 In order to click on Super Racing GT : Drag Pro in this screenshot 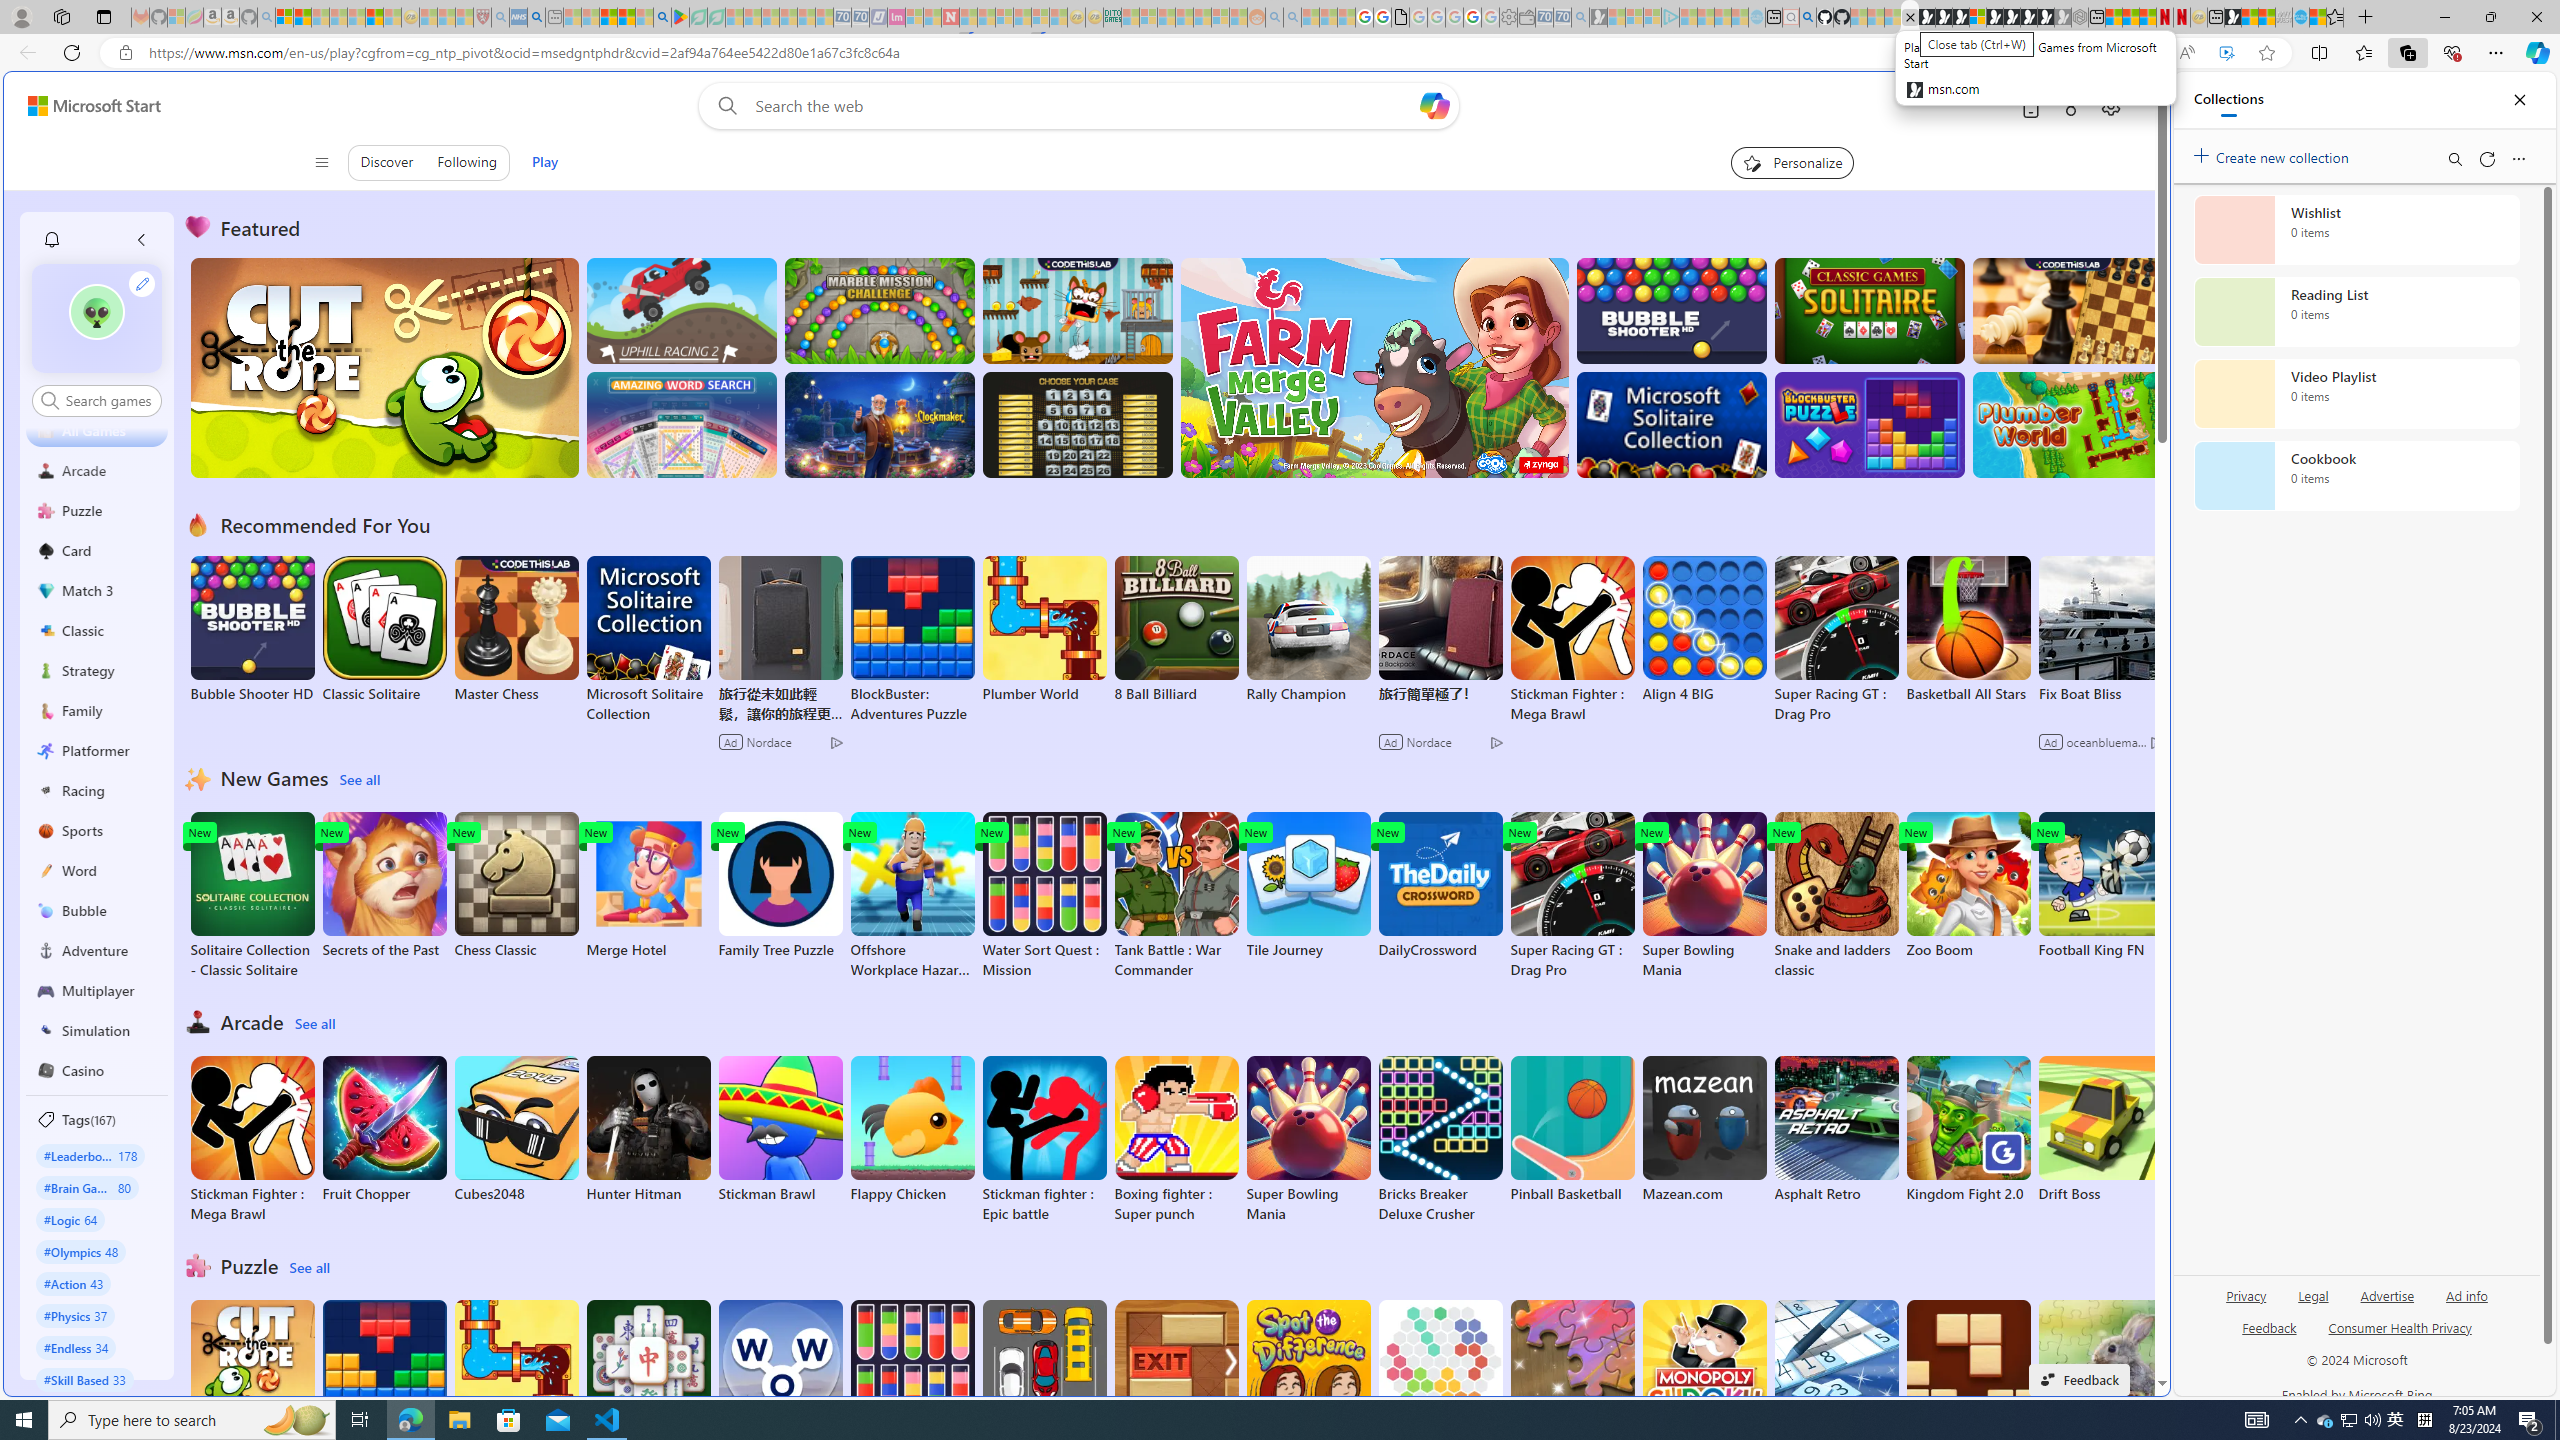, I will do `click(1572, 896)`.